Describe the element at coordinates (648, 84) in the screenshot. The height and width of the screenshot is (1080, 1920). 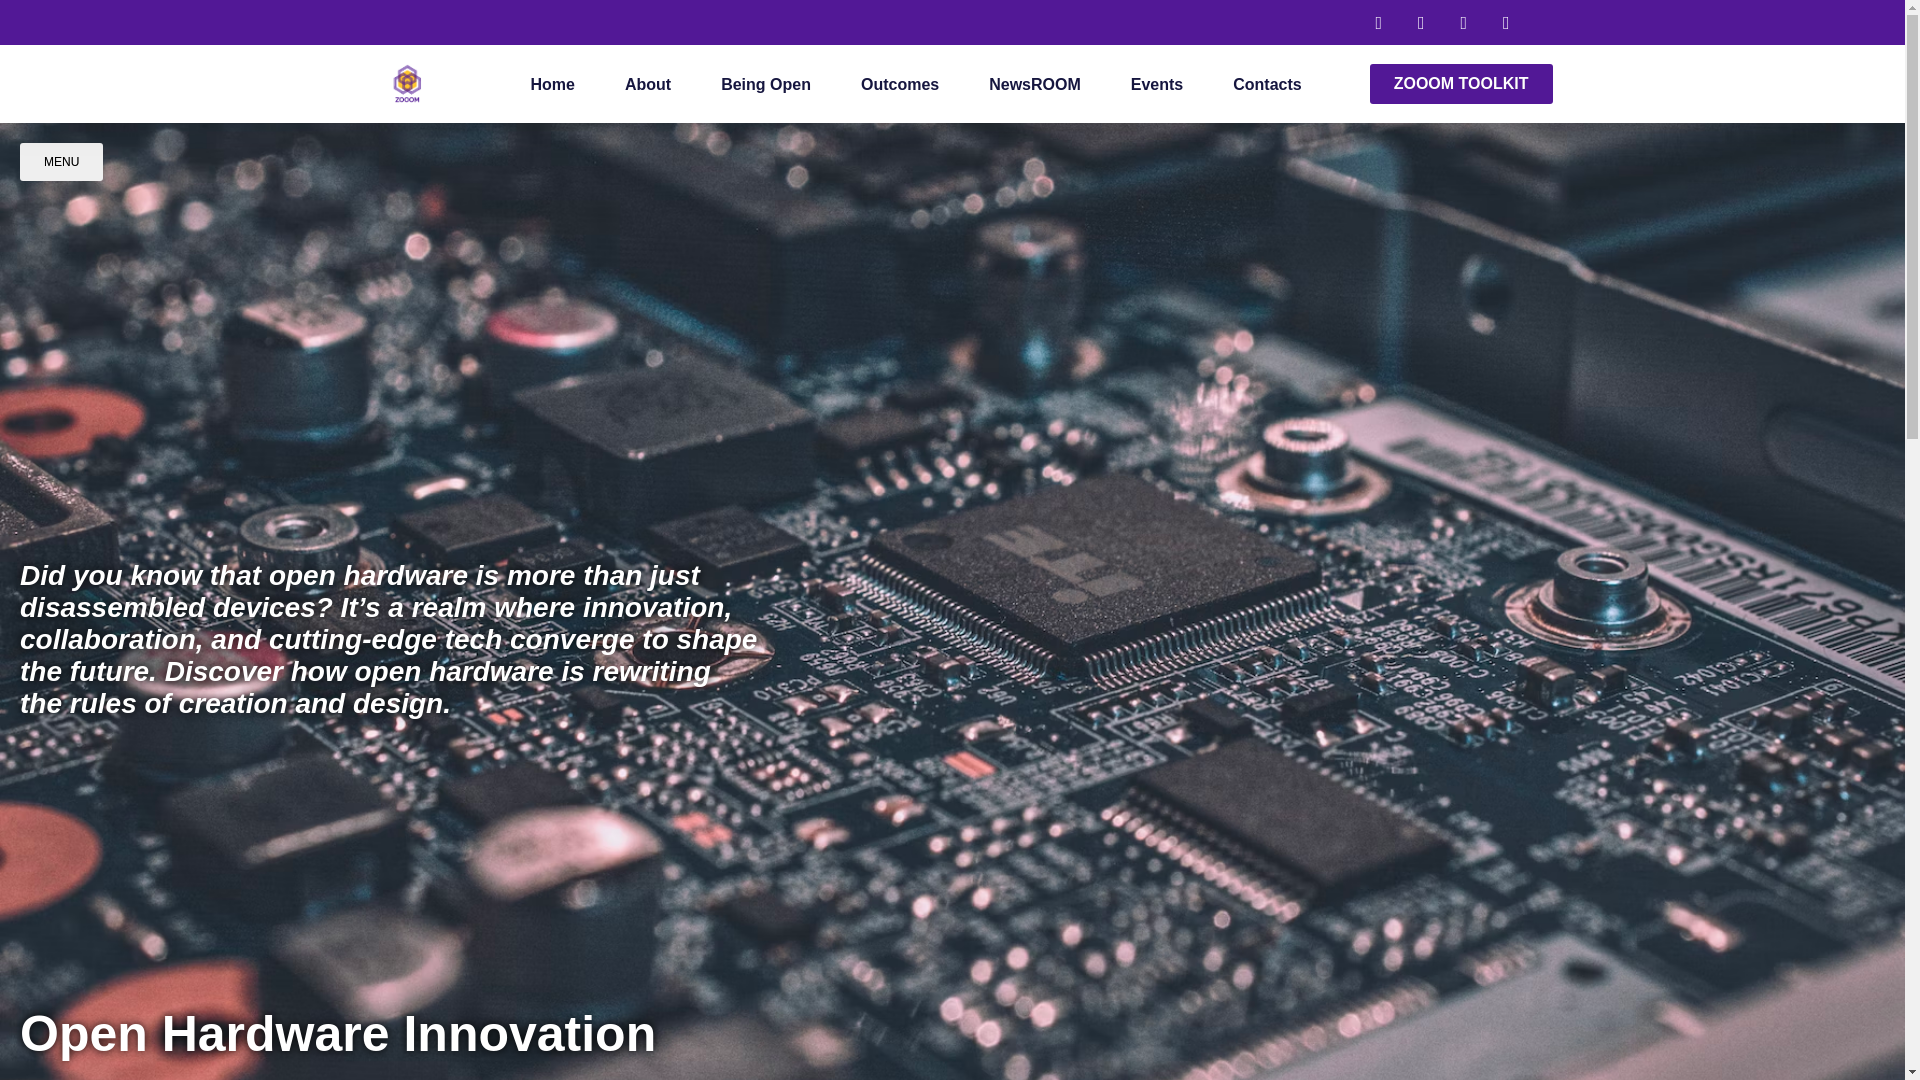
I see `About` at that location.